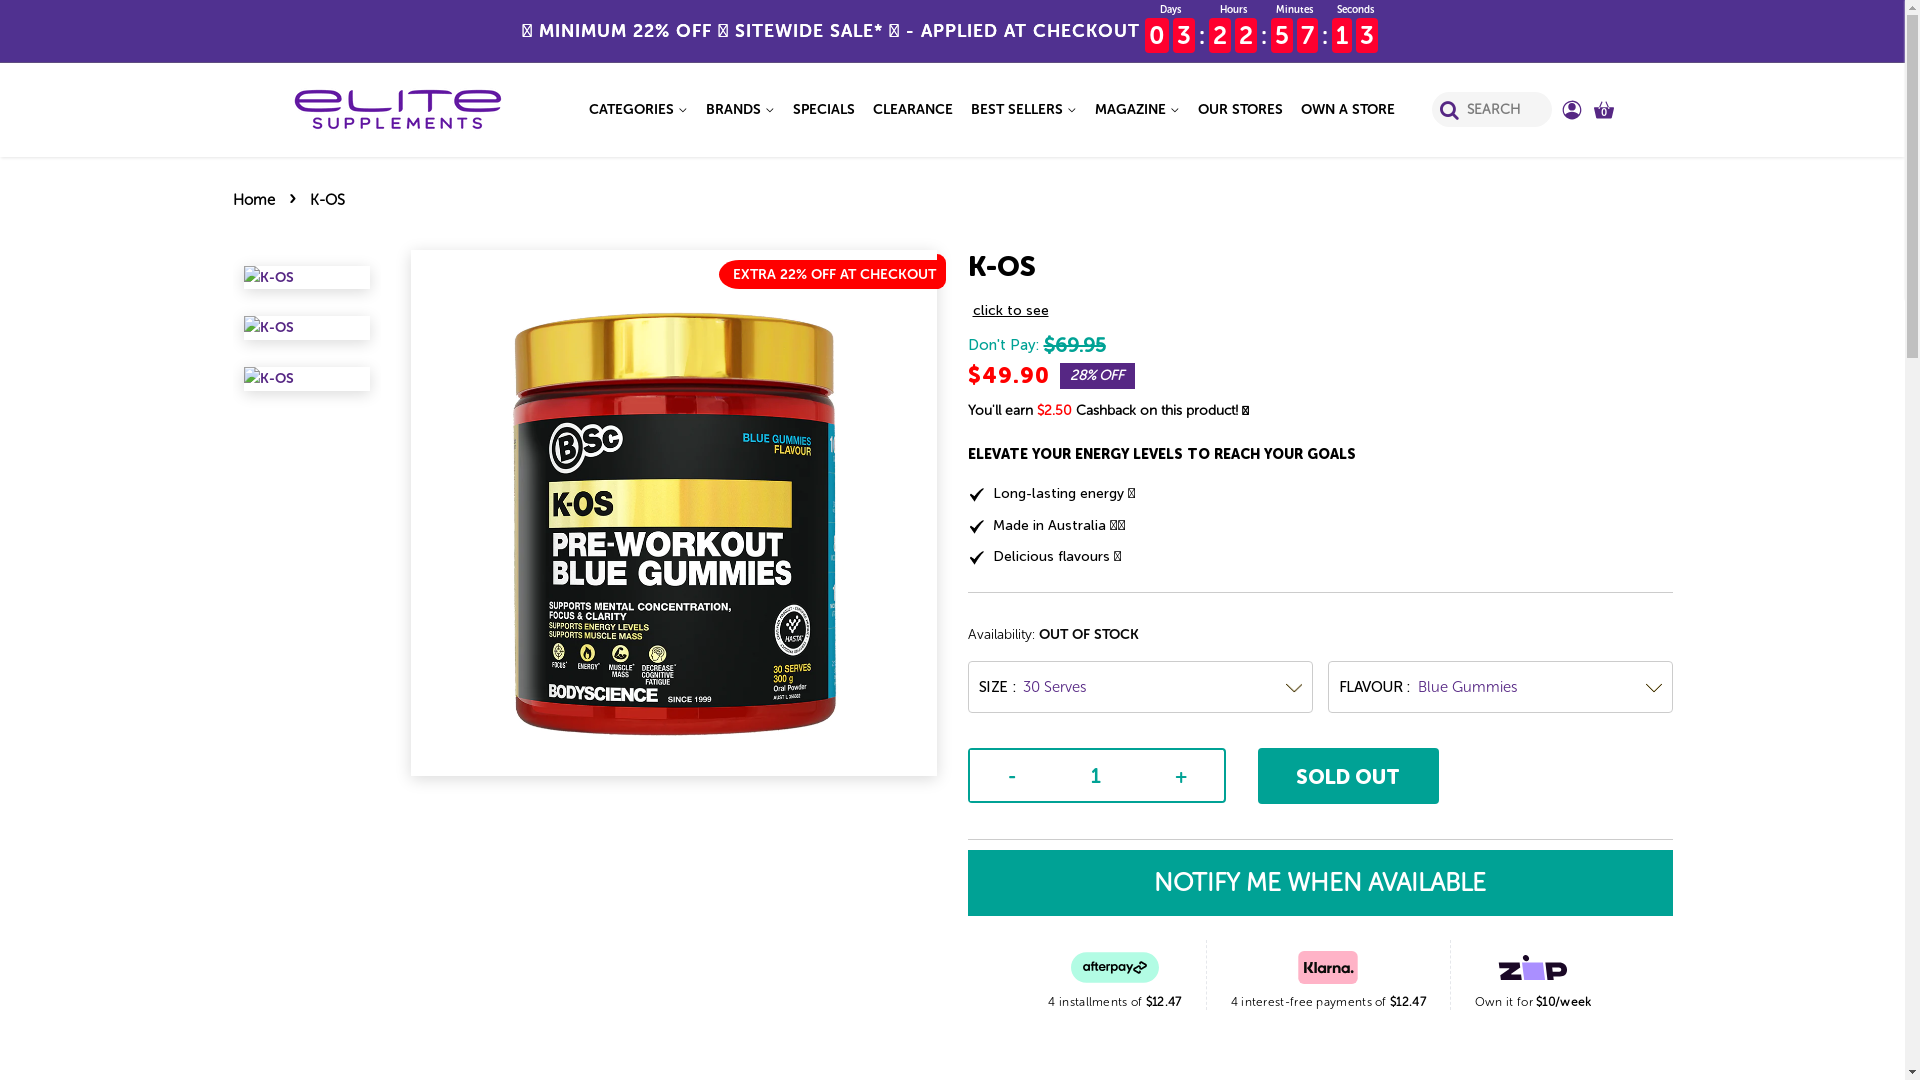  What do you see at coordinates (740, 110) in the screenshot?
I see `BRANDS` at bounding box center [740, 110].